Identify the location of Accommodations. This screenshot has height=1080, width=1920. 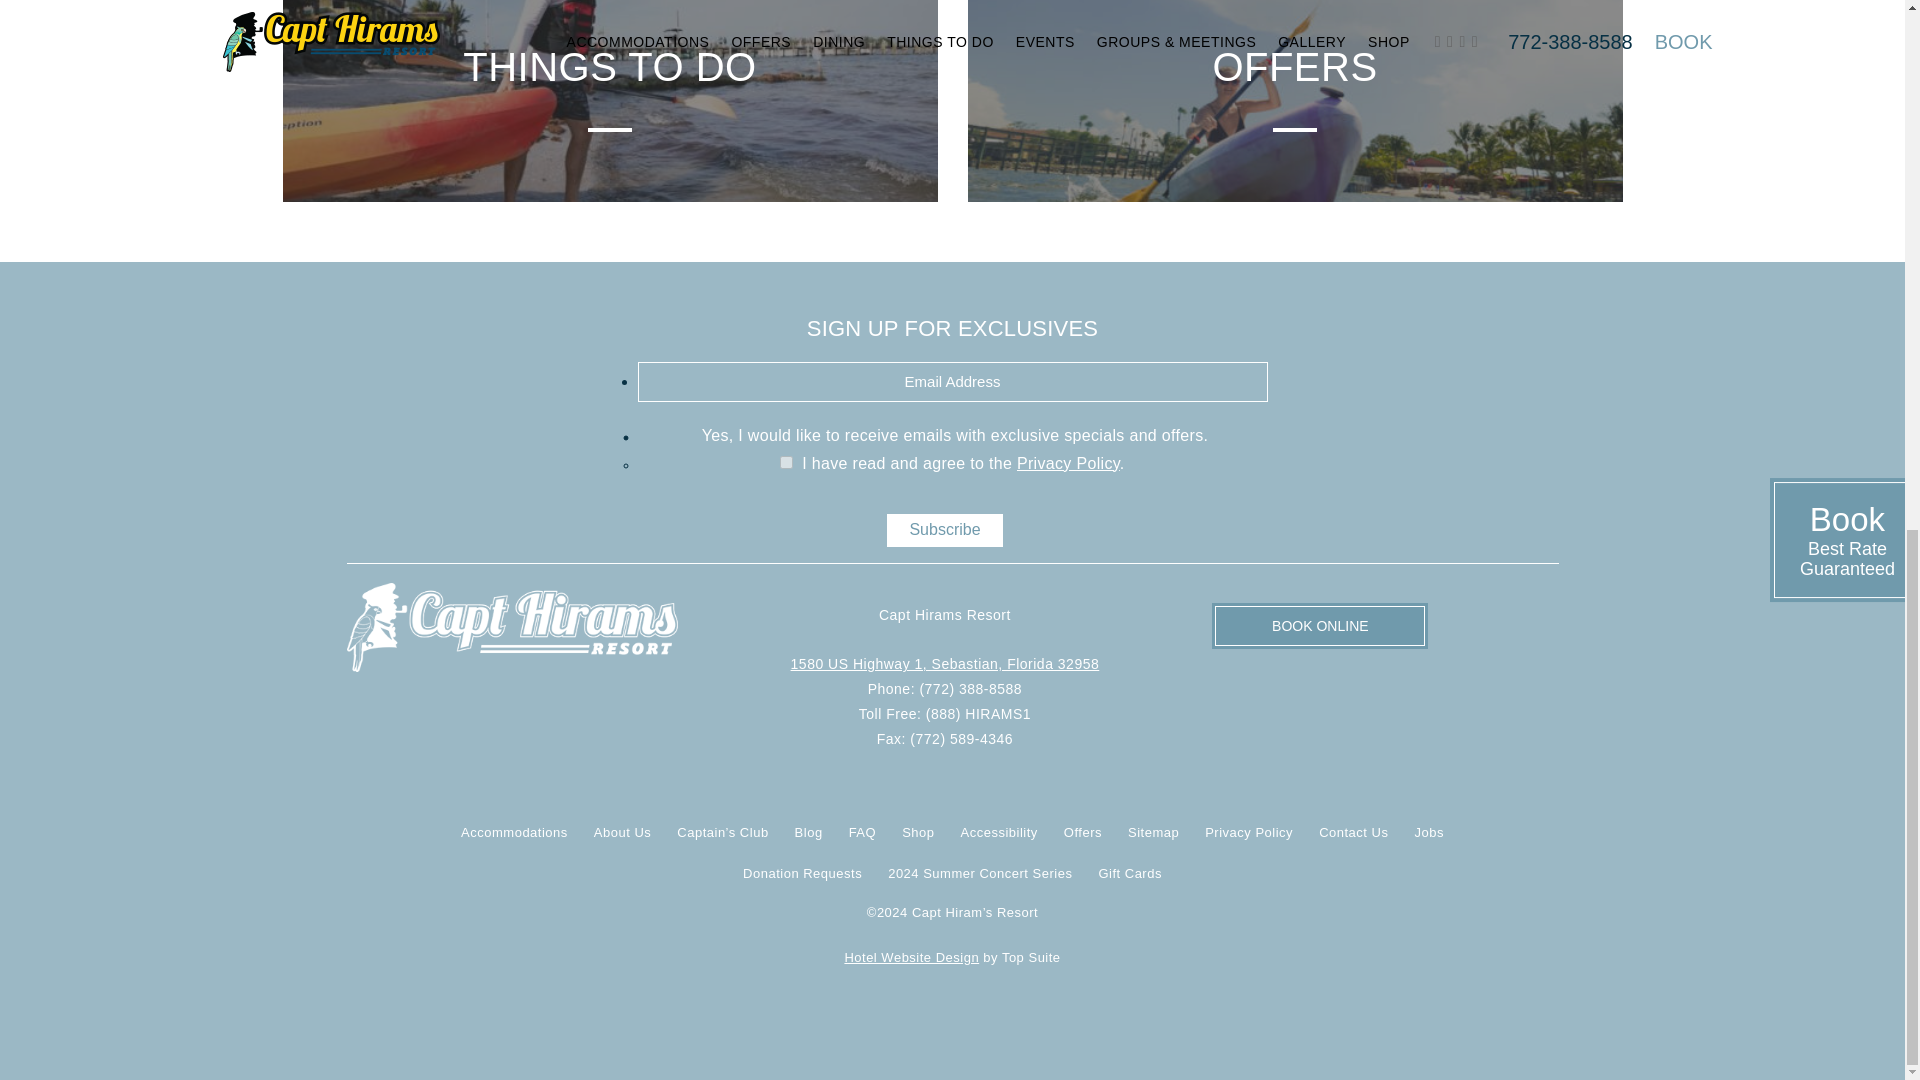
(514, 832).